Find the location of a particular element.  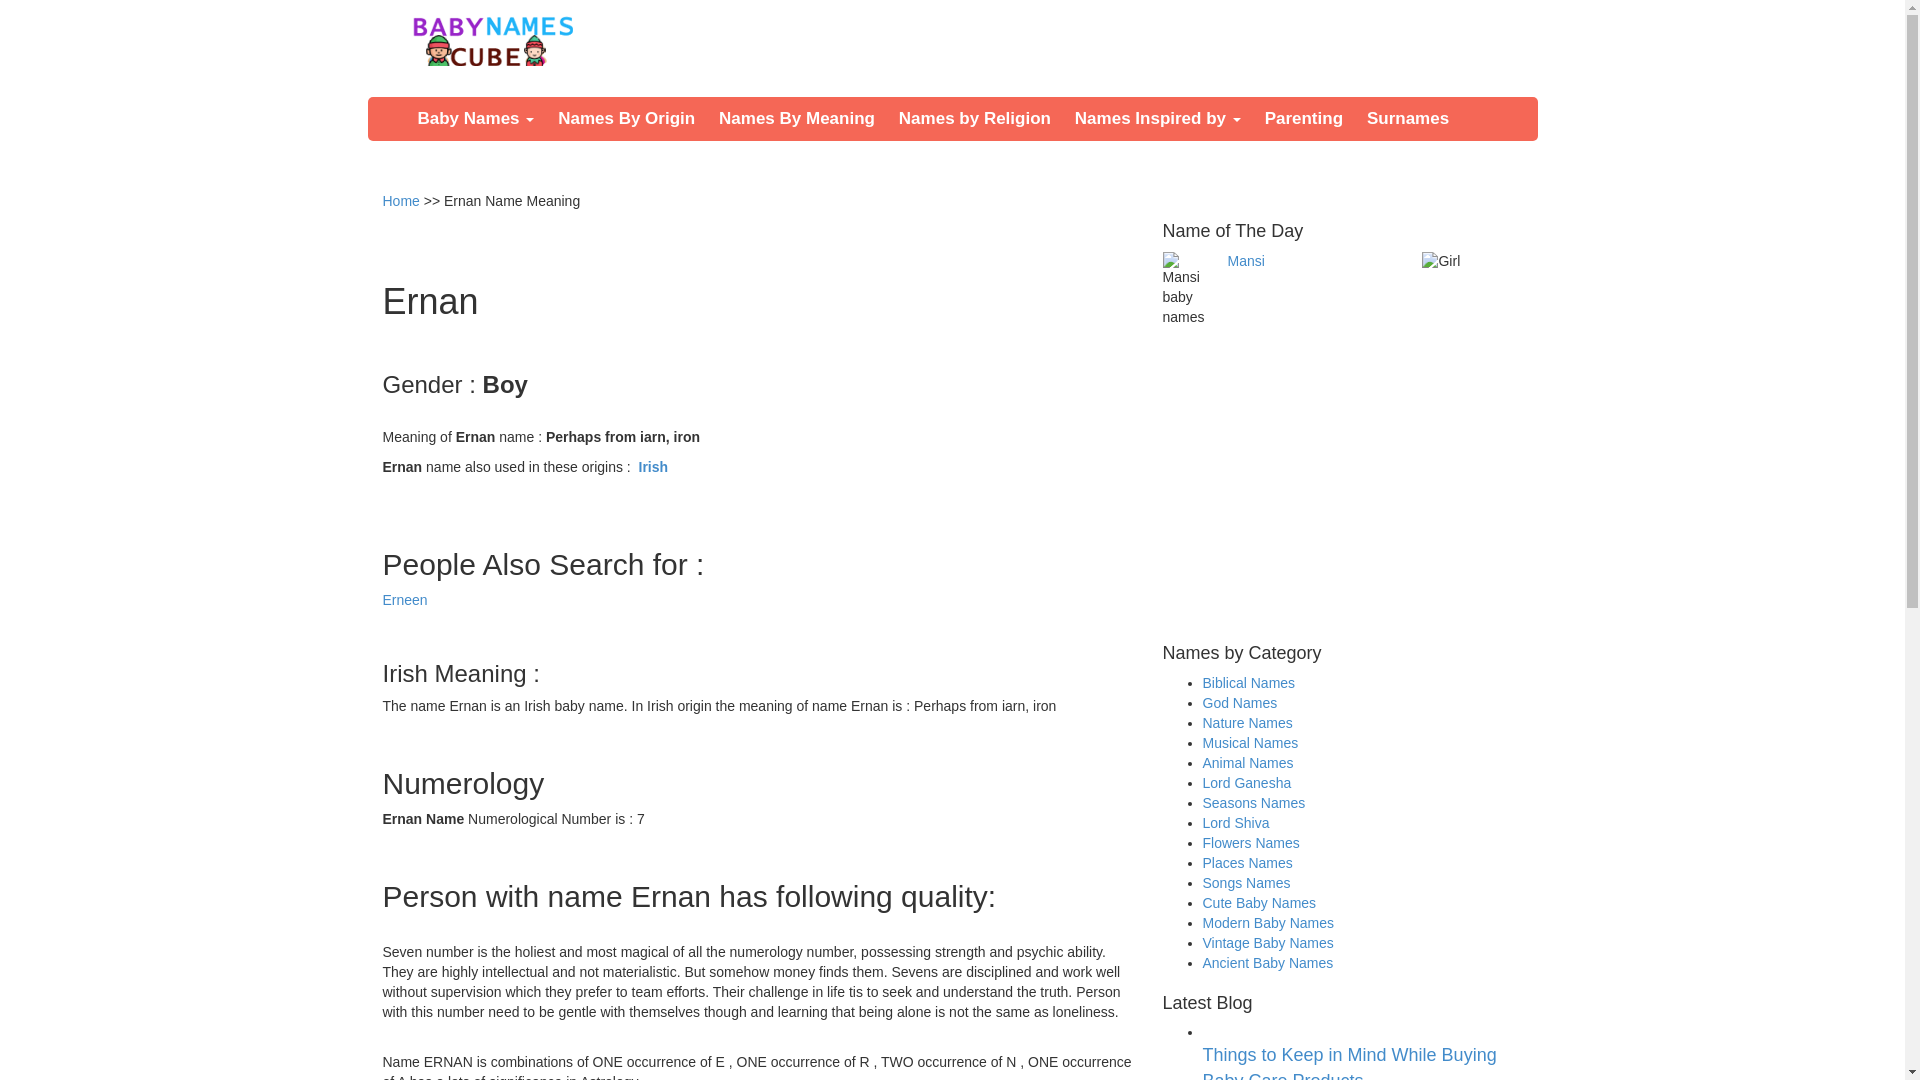

Erneen is located at coordinates (404, 600).